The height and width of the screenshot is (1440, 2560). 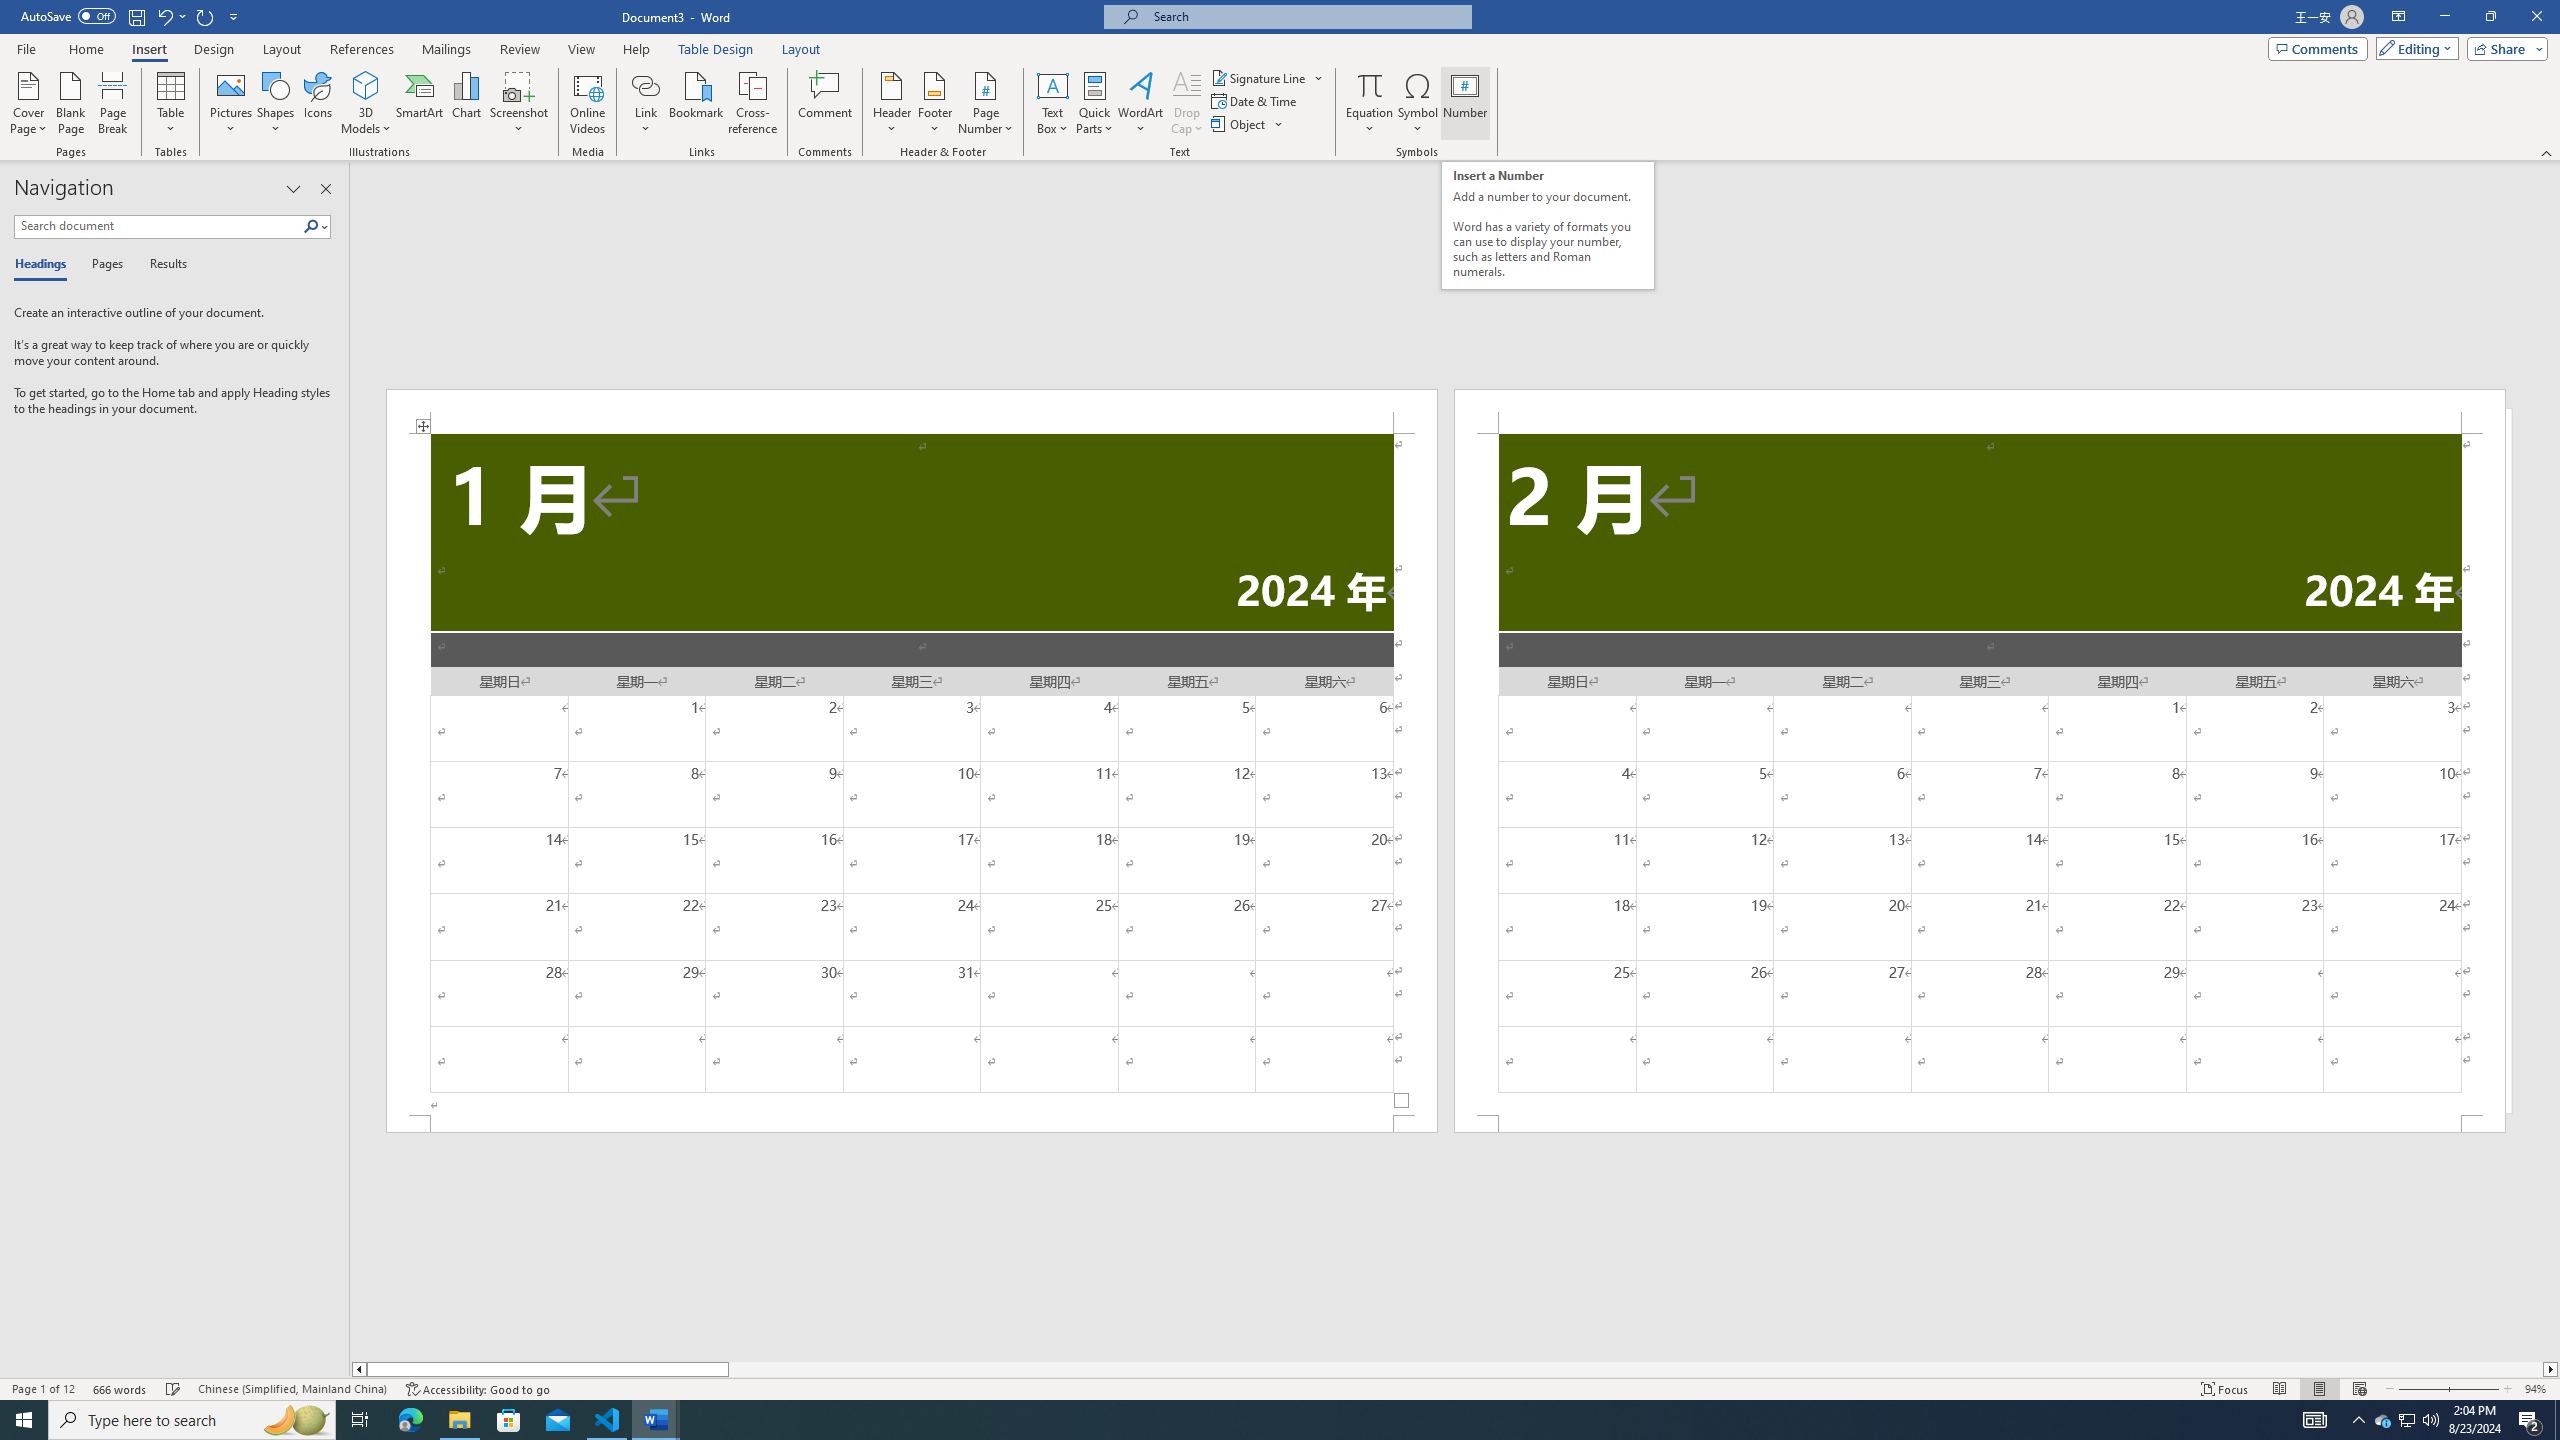 I want to click on Class: NetUIScrollBar, so click(x=1455, y=1369).